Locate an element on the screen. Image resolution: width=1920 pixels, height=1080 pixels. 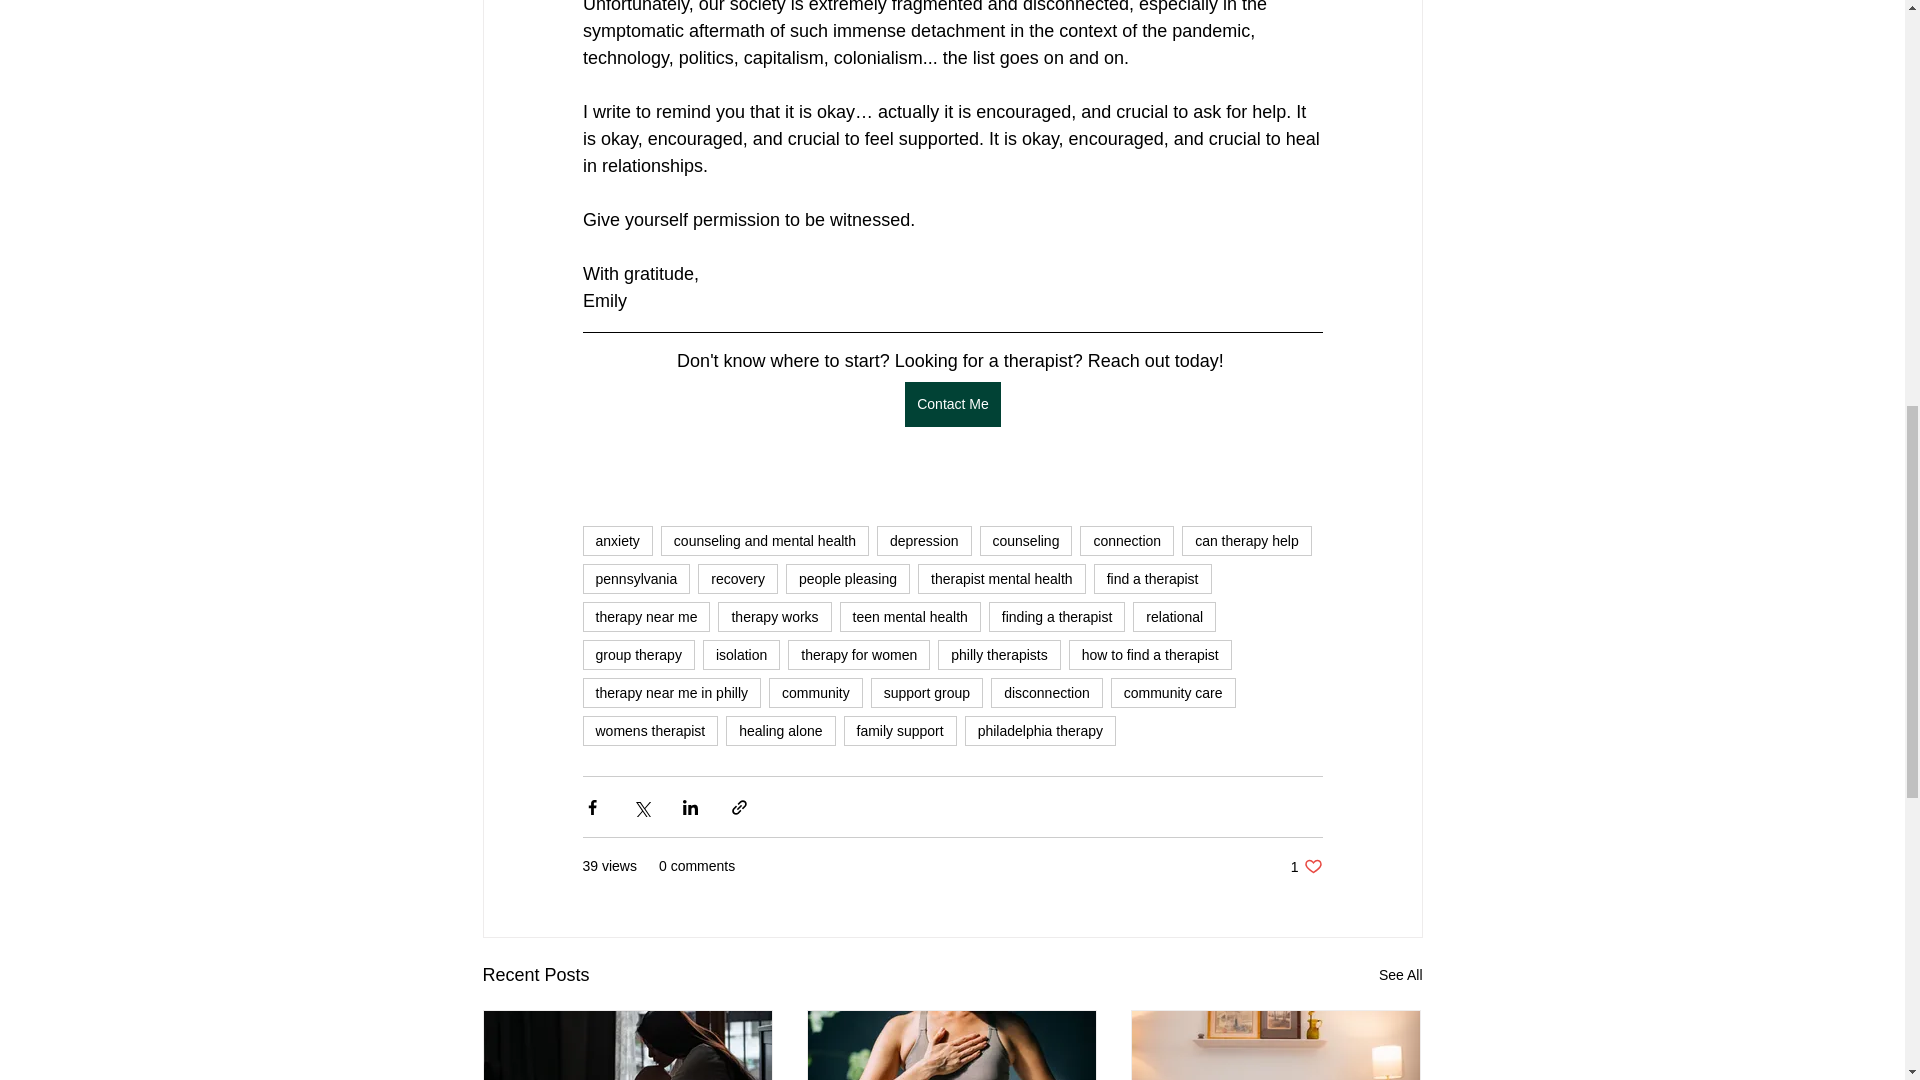
anxiety is located at coordinates (616, 540).